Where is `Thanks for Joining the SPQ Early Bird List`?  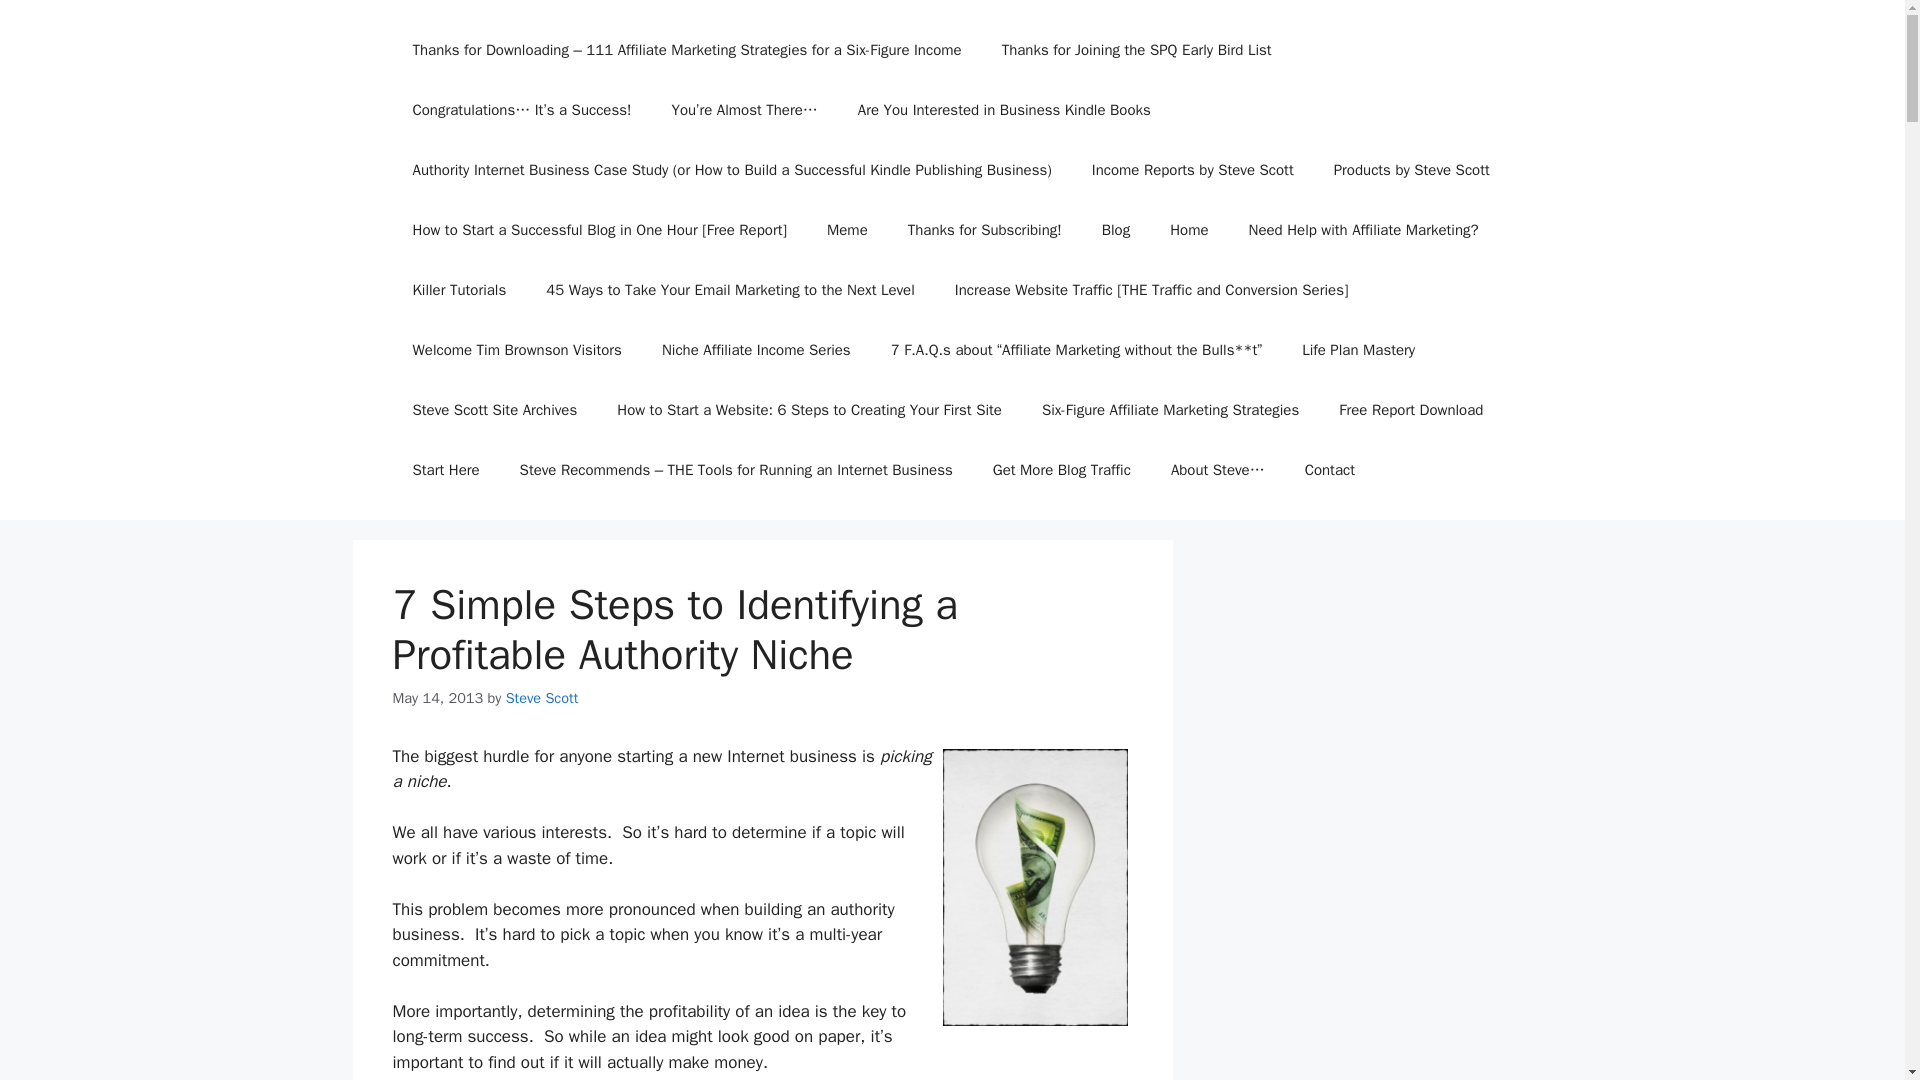
Thanks for Joining the SPQ Early Bird List is located at coordinates (1136, 50).